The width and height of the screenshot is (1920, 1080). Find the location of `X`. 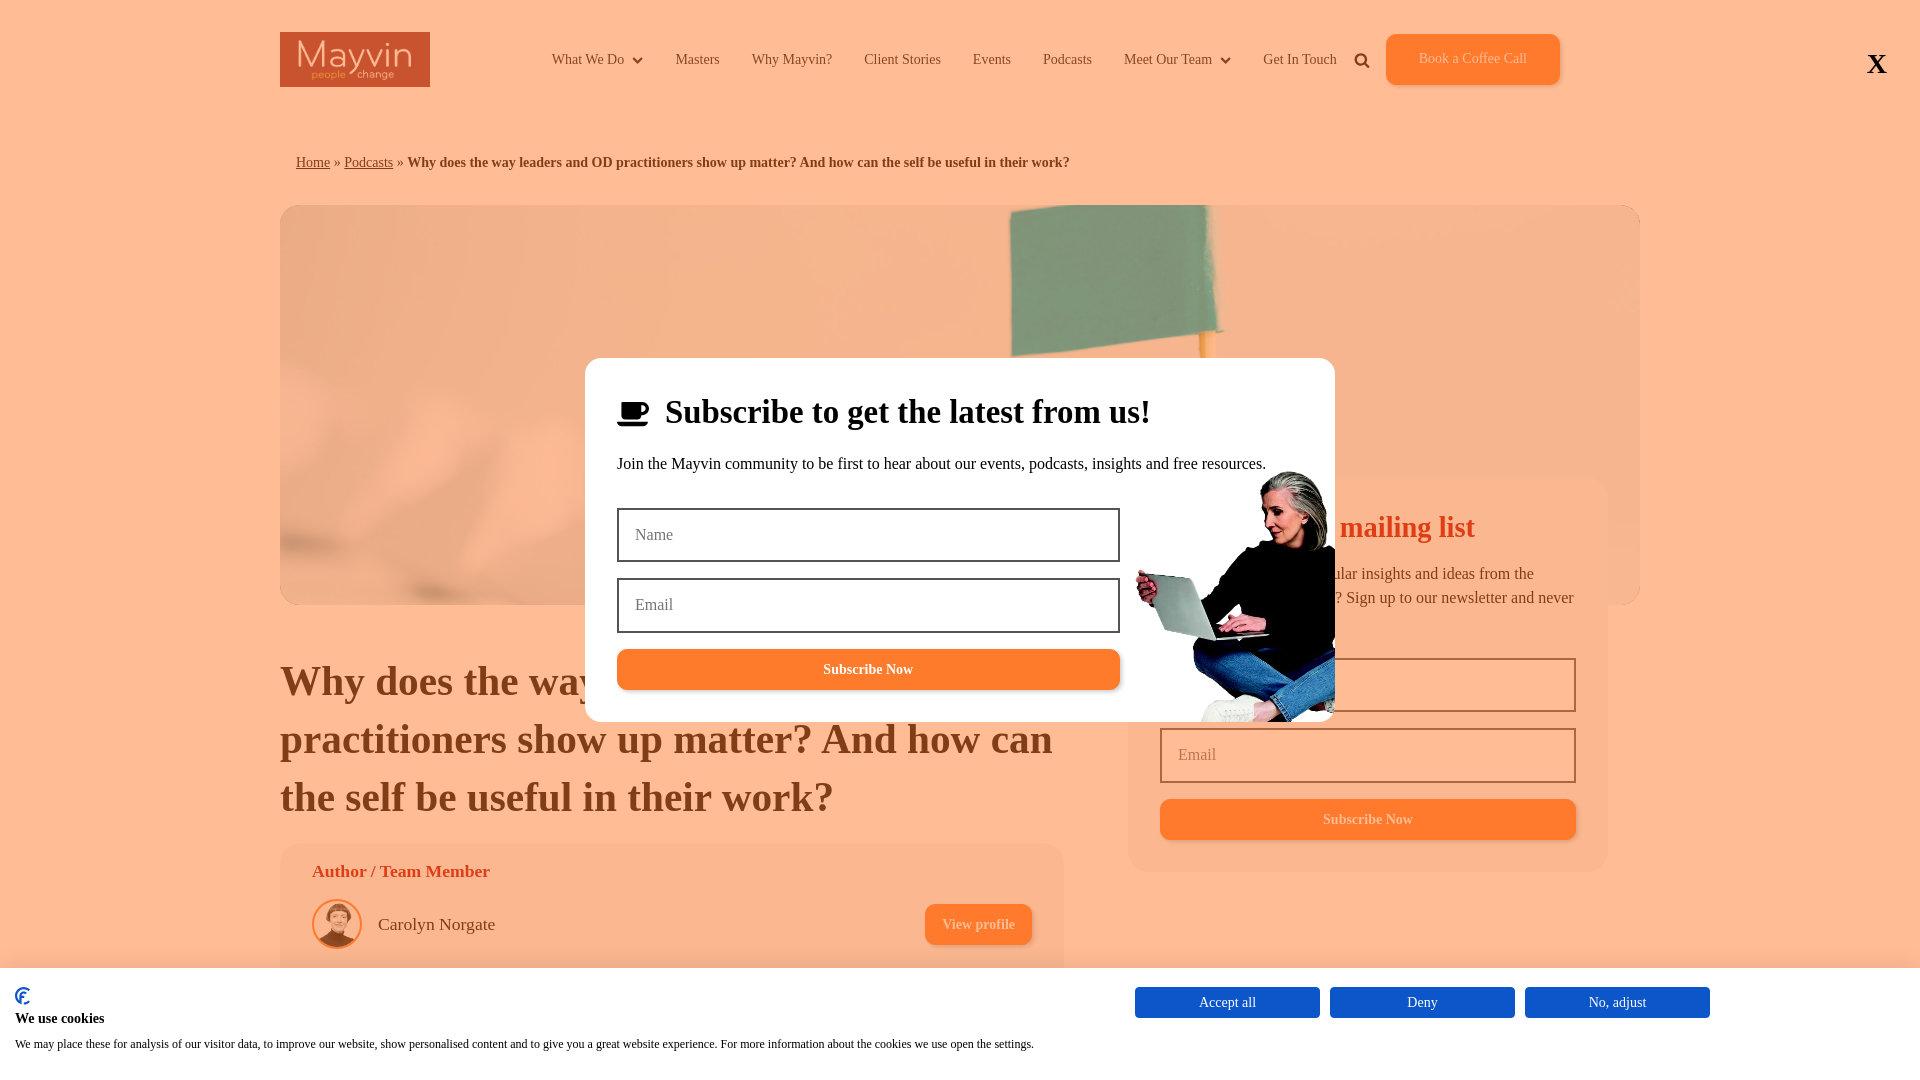

X is located at coordinates (1877, 64).